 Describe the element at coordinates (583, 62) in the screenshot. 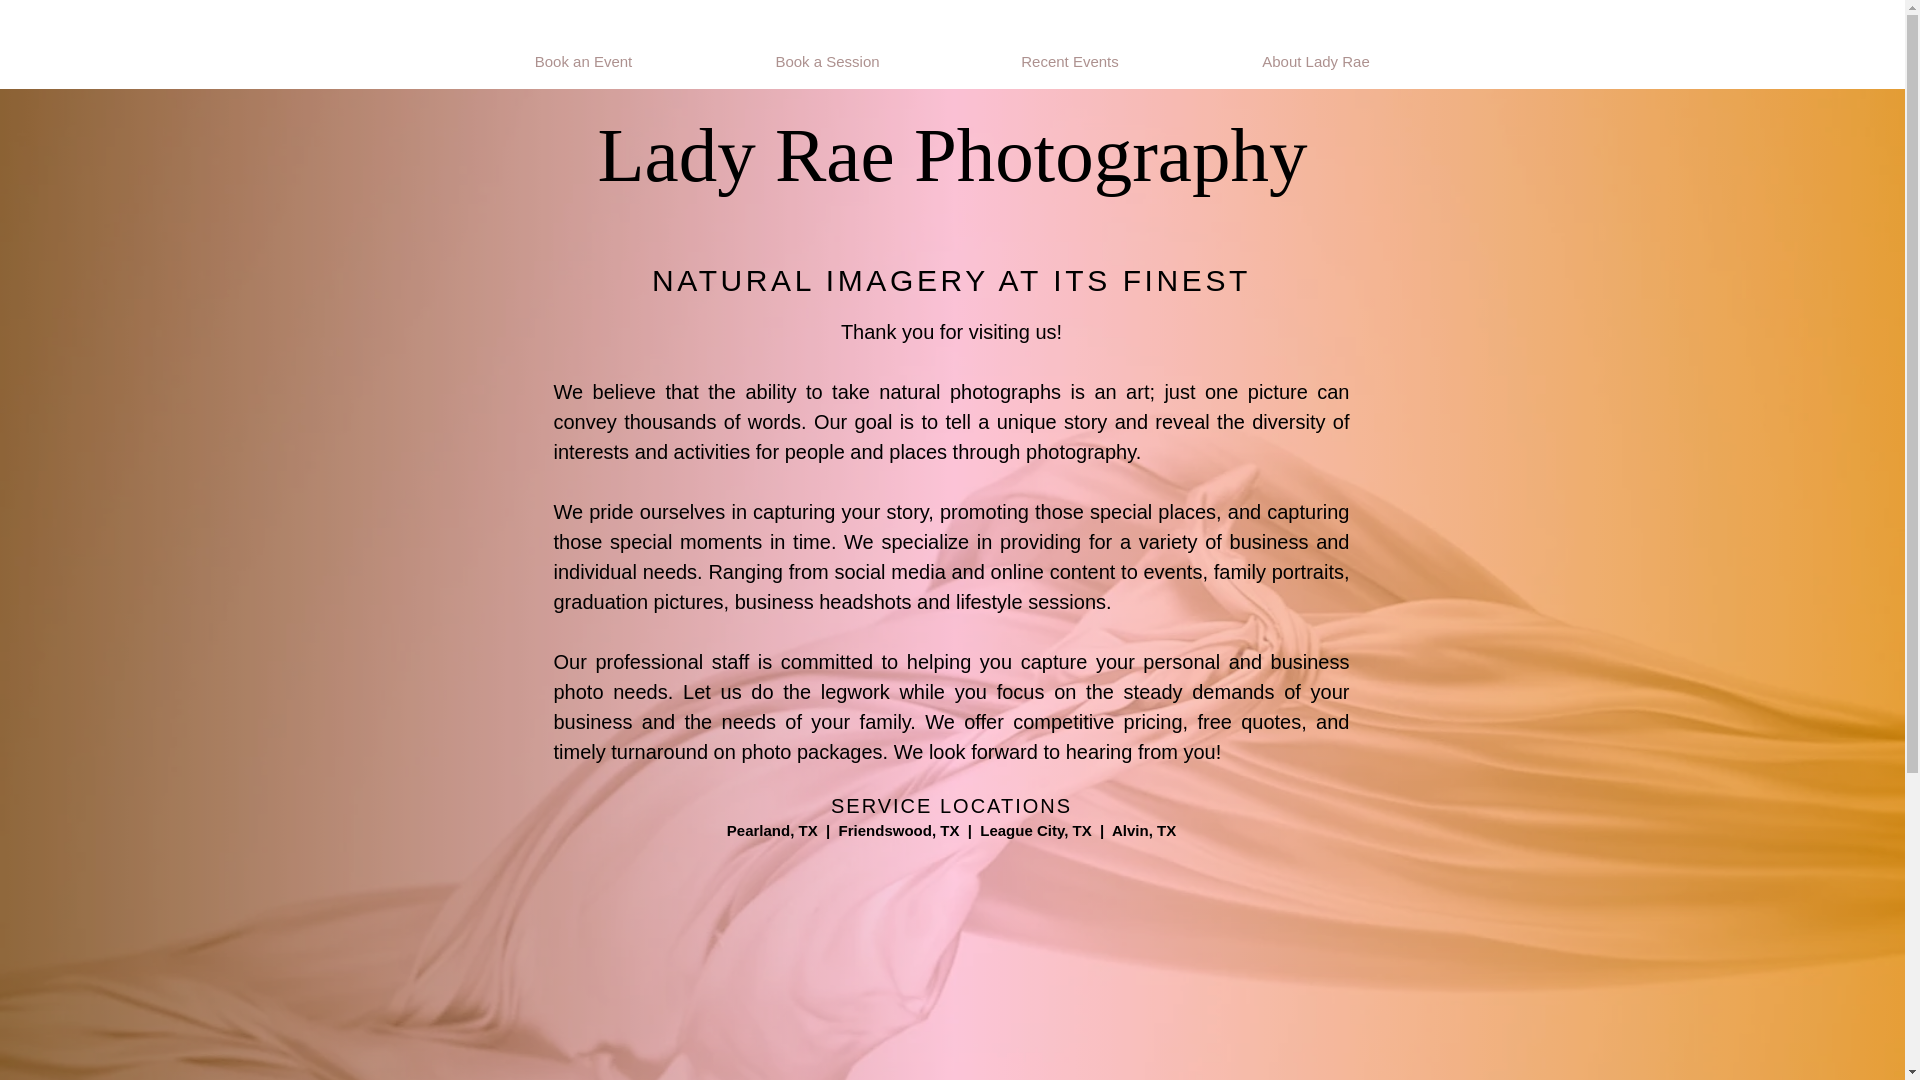

I see `Book an Event` at that location.